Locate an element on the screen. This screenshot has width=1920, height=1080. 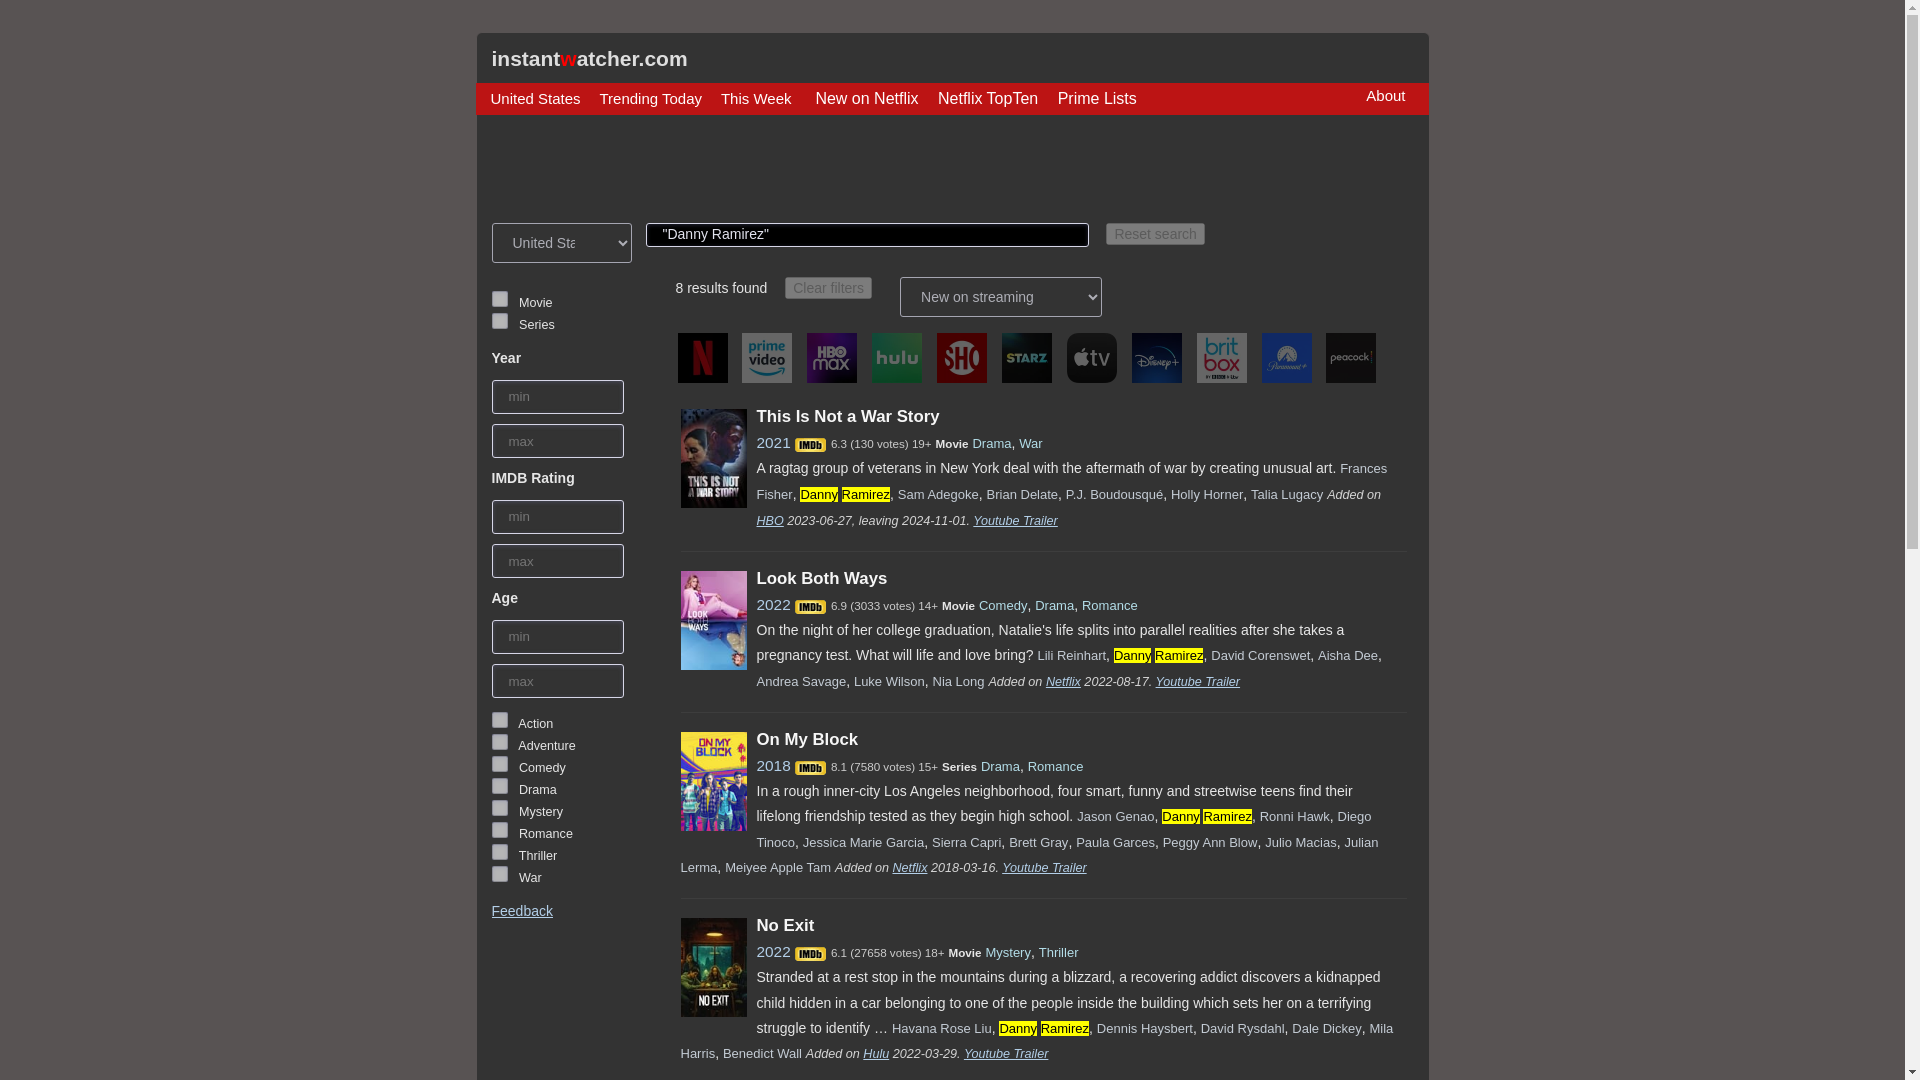
This Is Not a War Story is located at coordinates (847, 416).